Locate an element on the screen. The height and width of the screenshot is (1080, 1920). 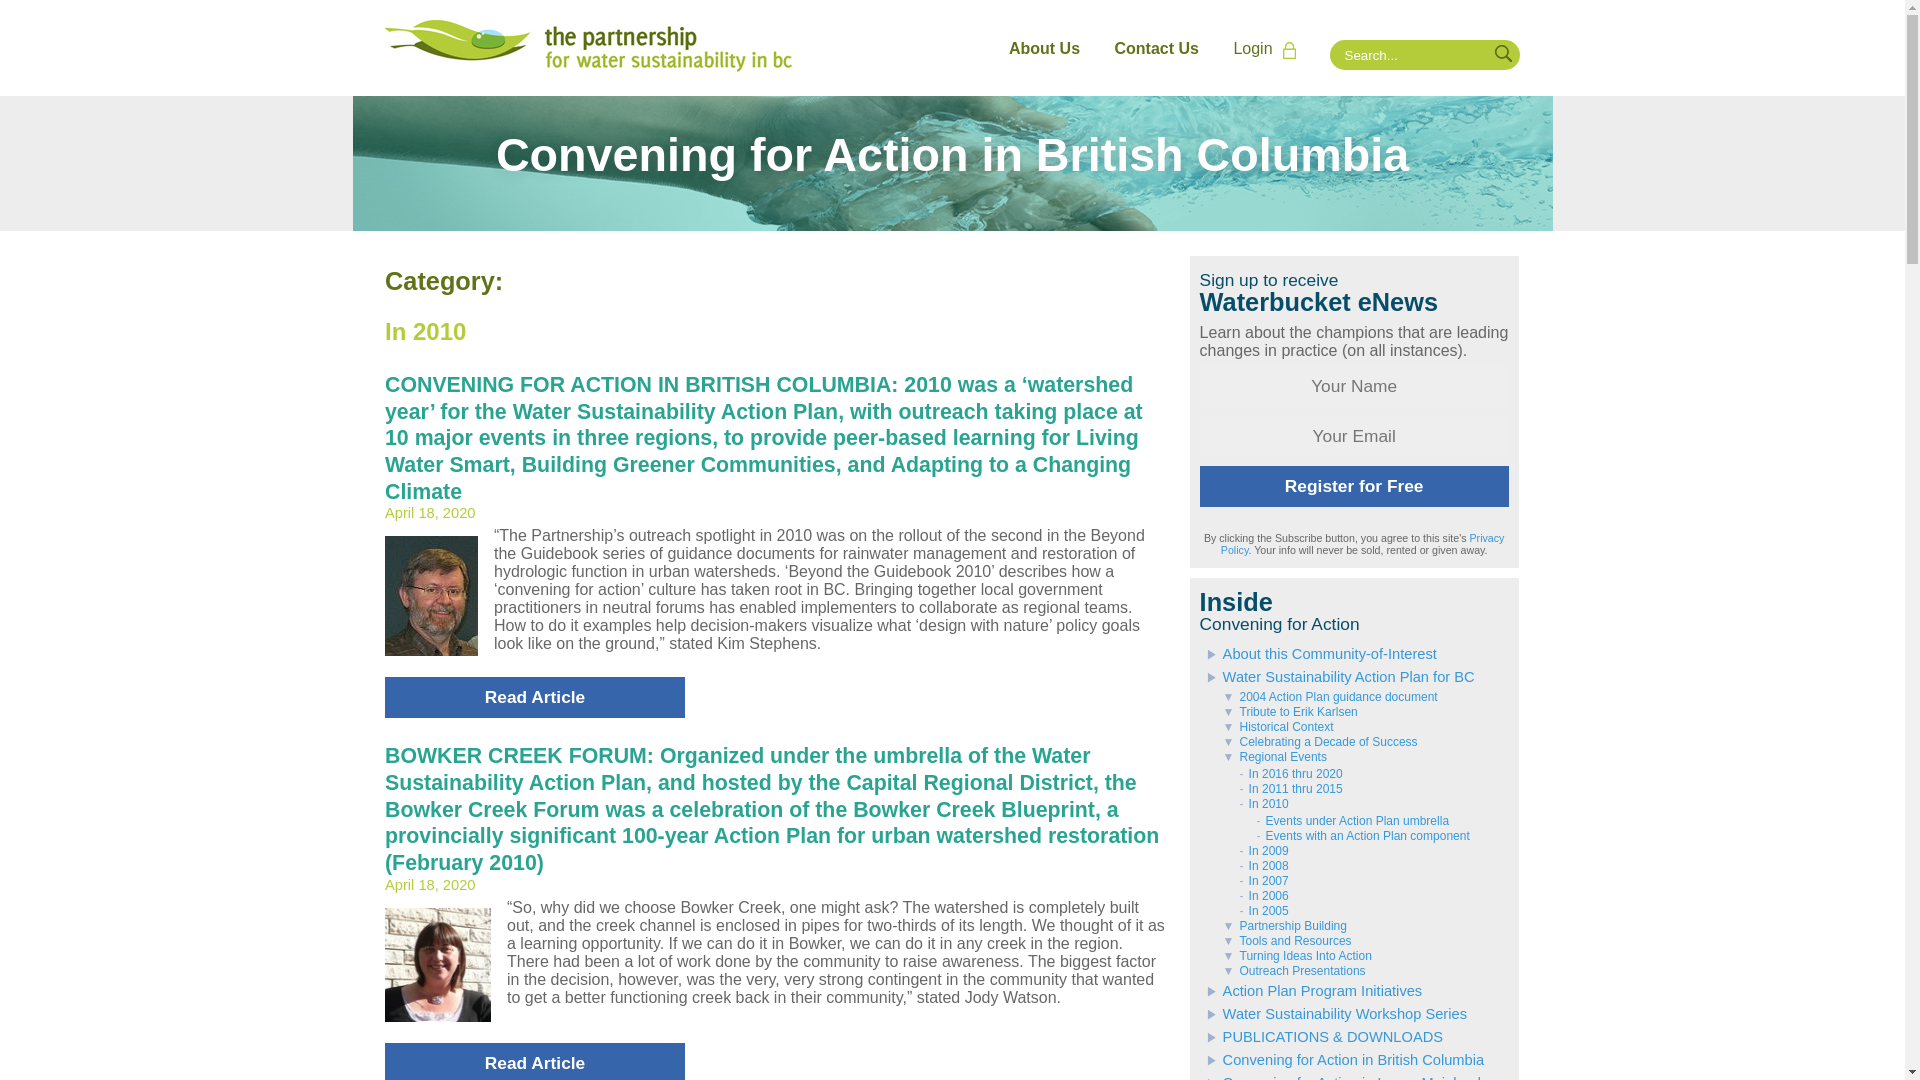
Historical Context is located at coordinates (1276, 727).